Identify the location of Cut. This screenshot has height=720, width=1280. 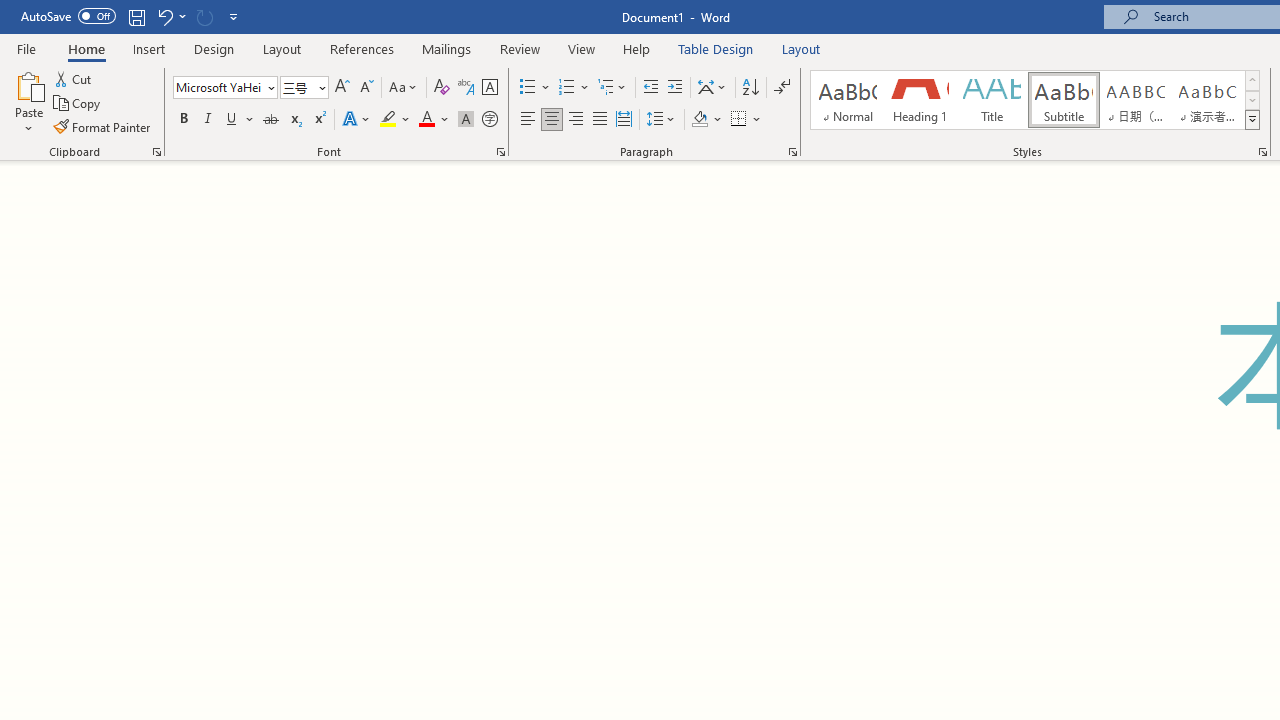
(74, 78).